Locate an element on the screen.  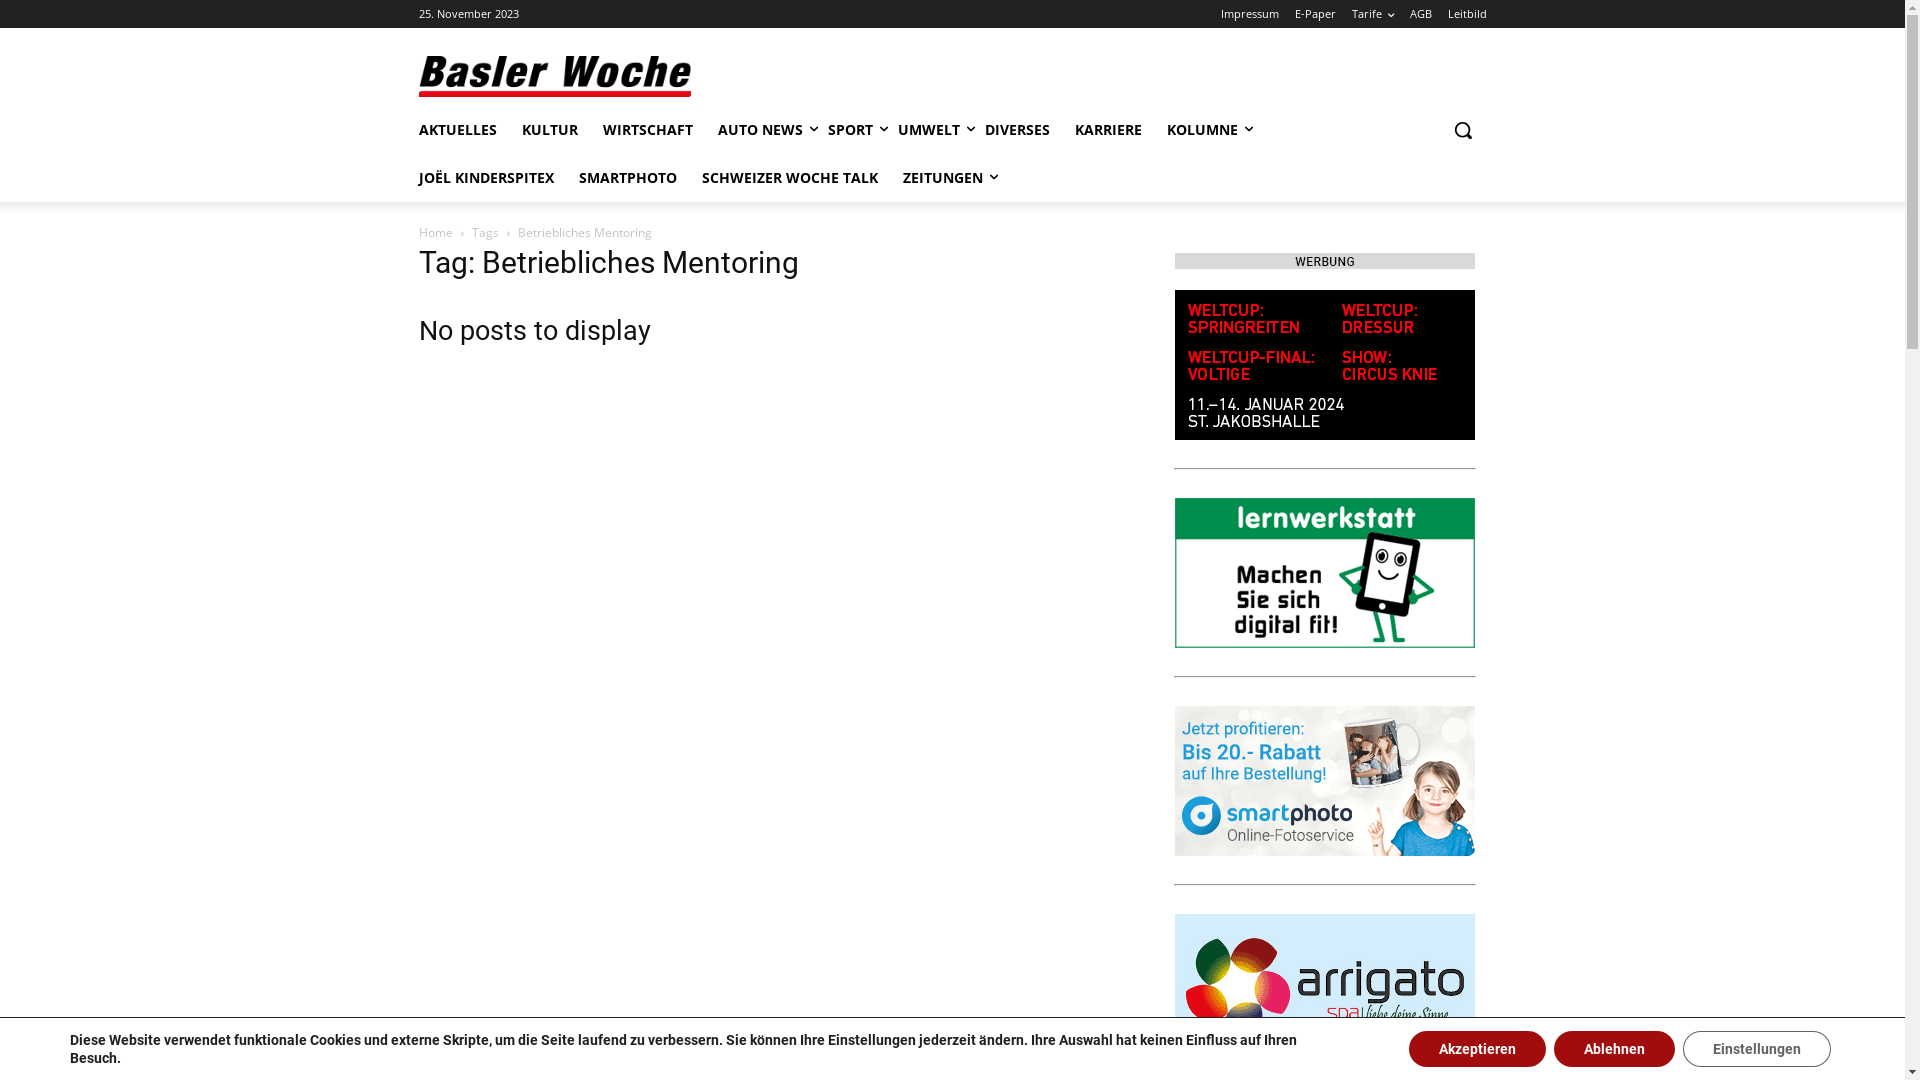
WIRTSCHAFT is located at coordinates (647, 130).